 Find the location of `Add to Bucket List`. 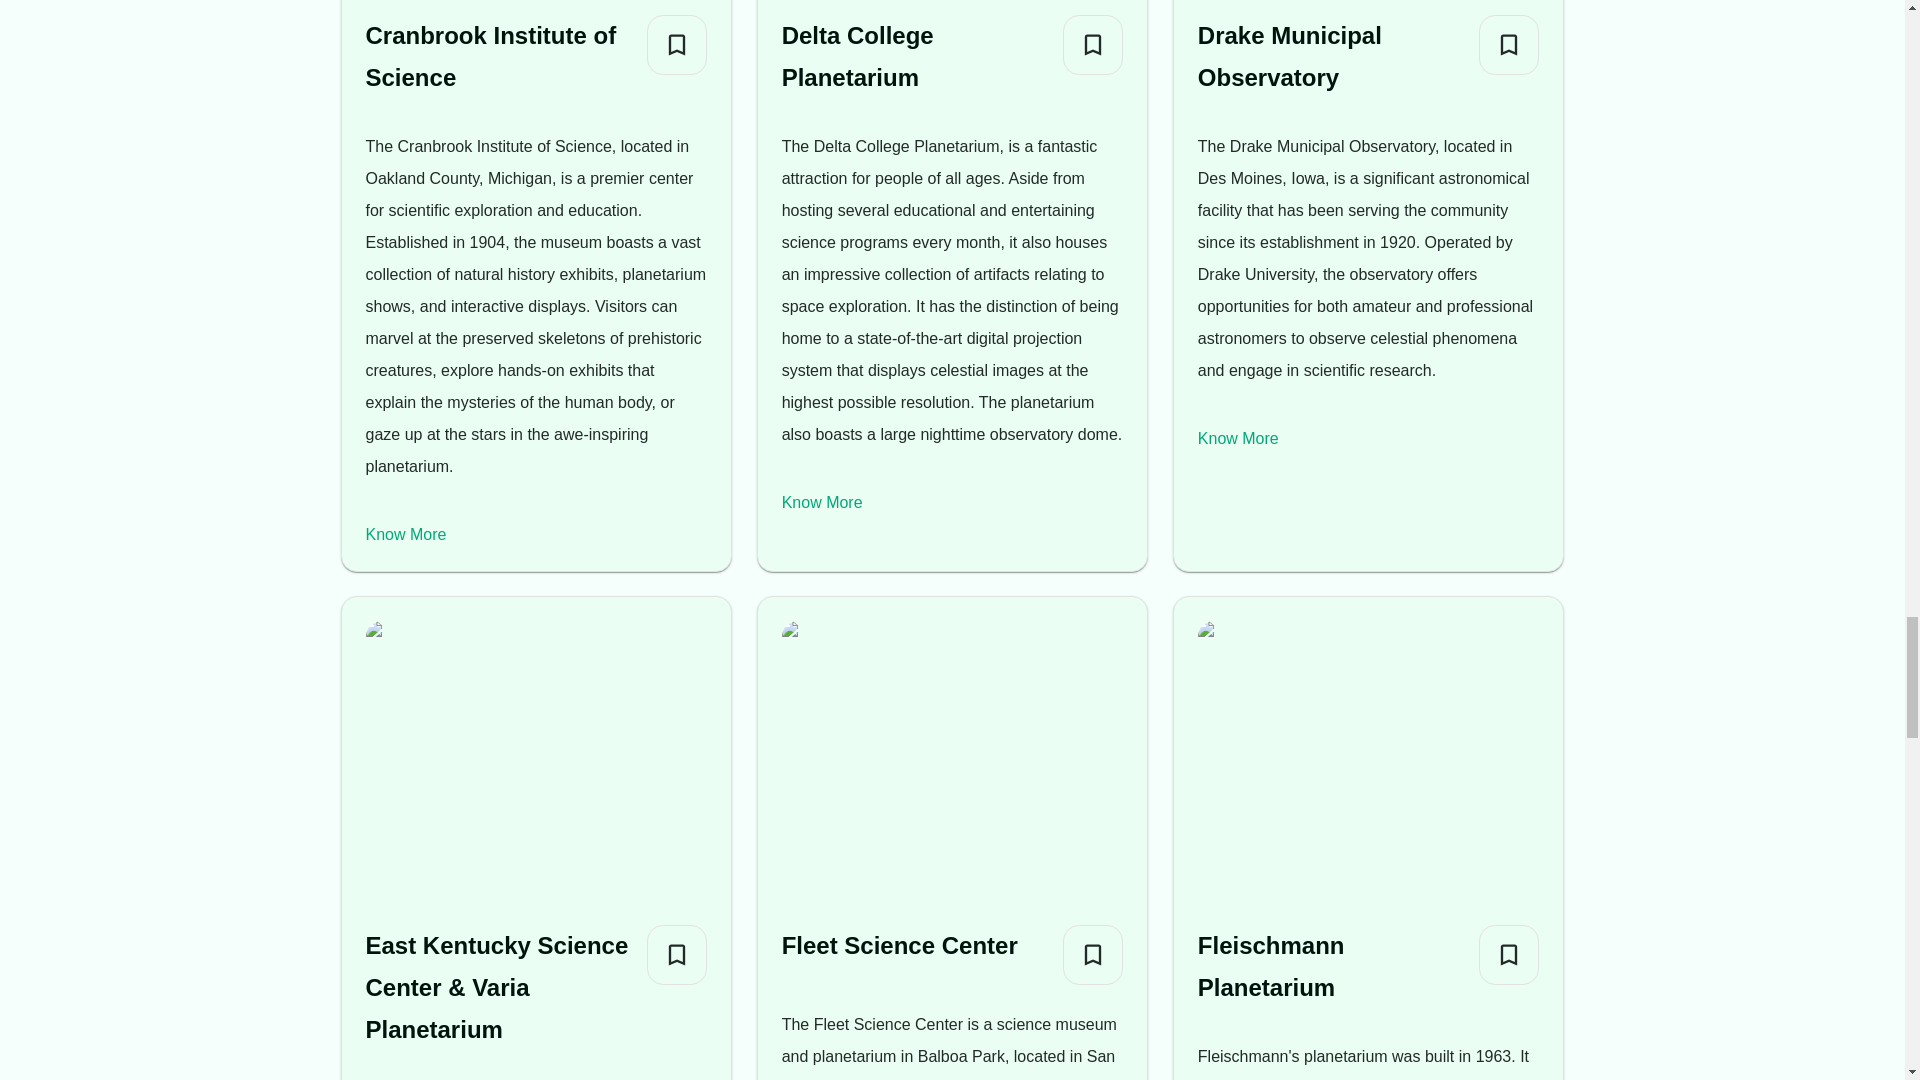

Add to Bucket List is located at coordinates (676, 954).